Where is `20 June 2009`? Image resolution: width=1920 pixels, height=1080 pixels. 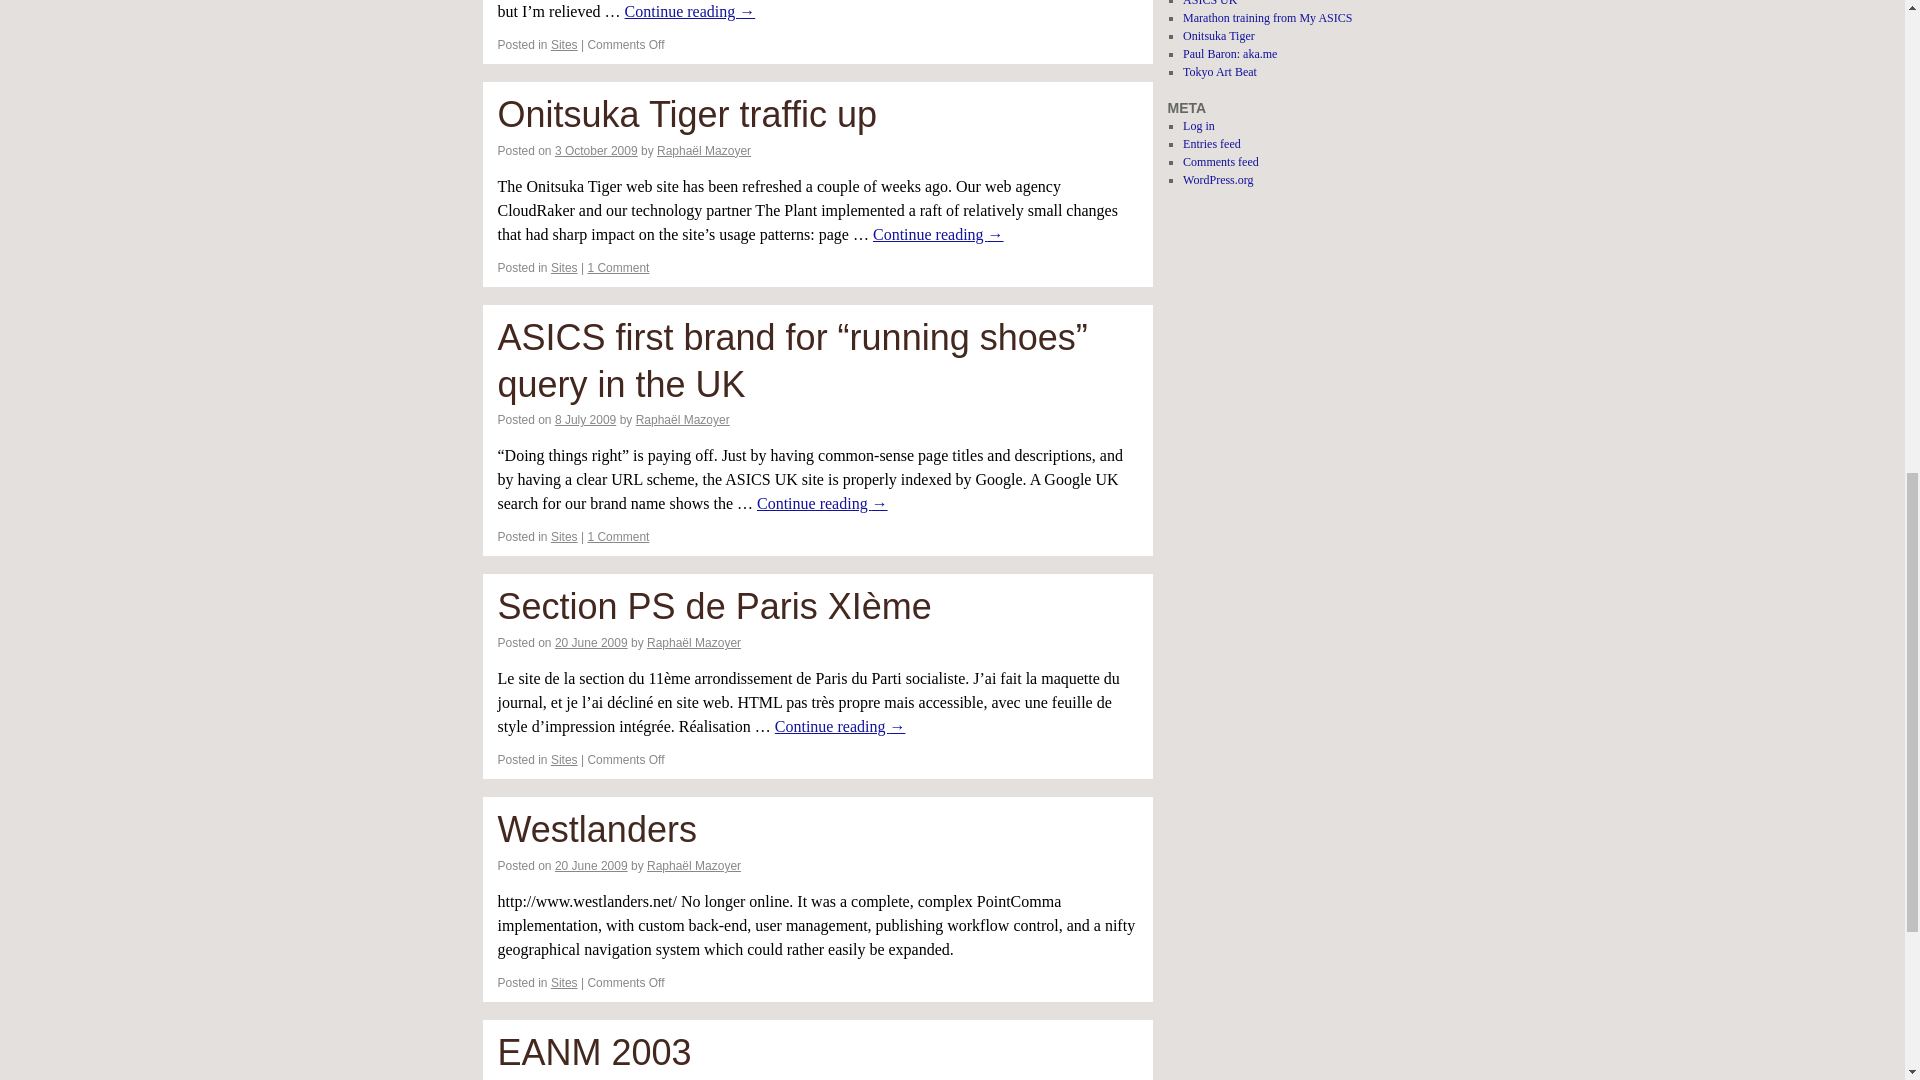
20 June 2009 is located at coordinates (590, 643).